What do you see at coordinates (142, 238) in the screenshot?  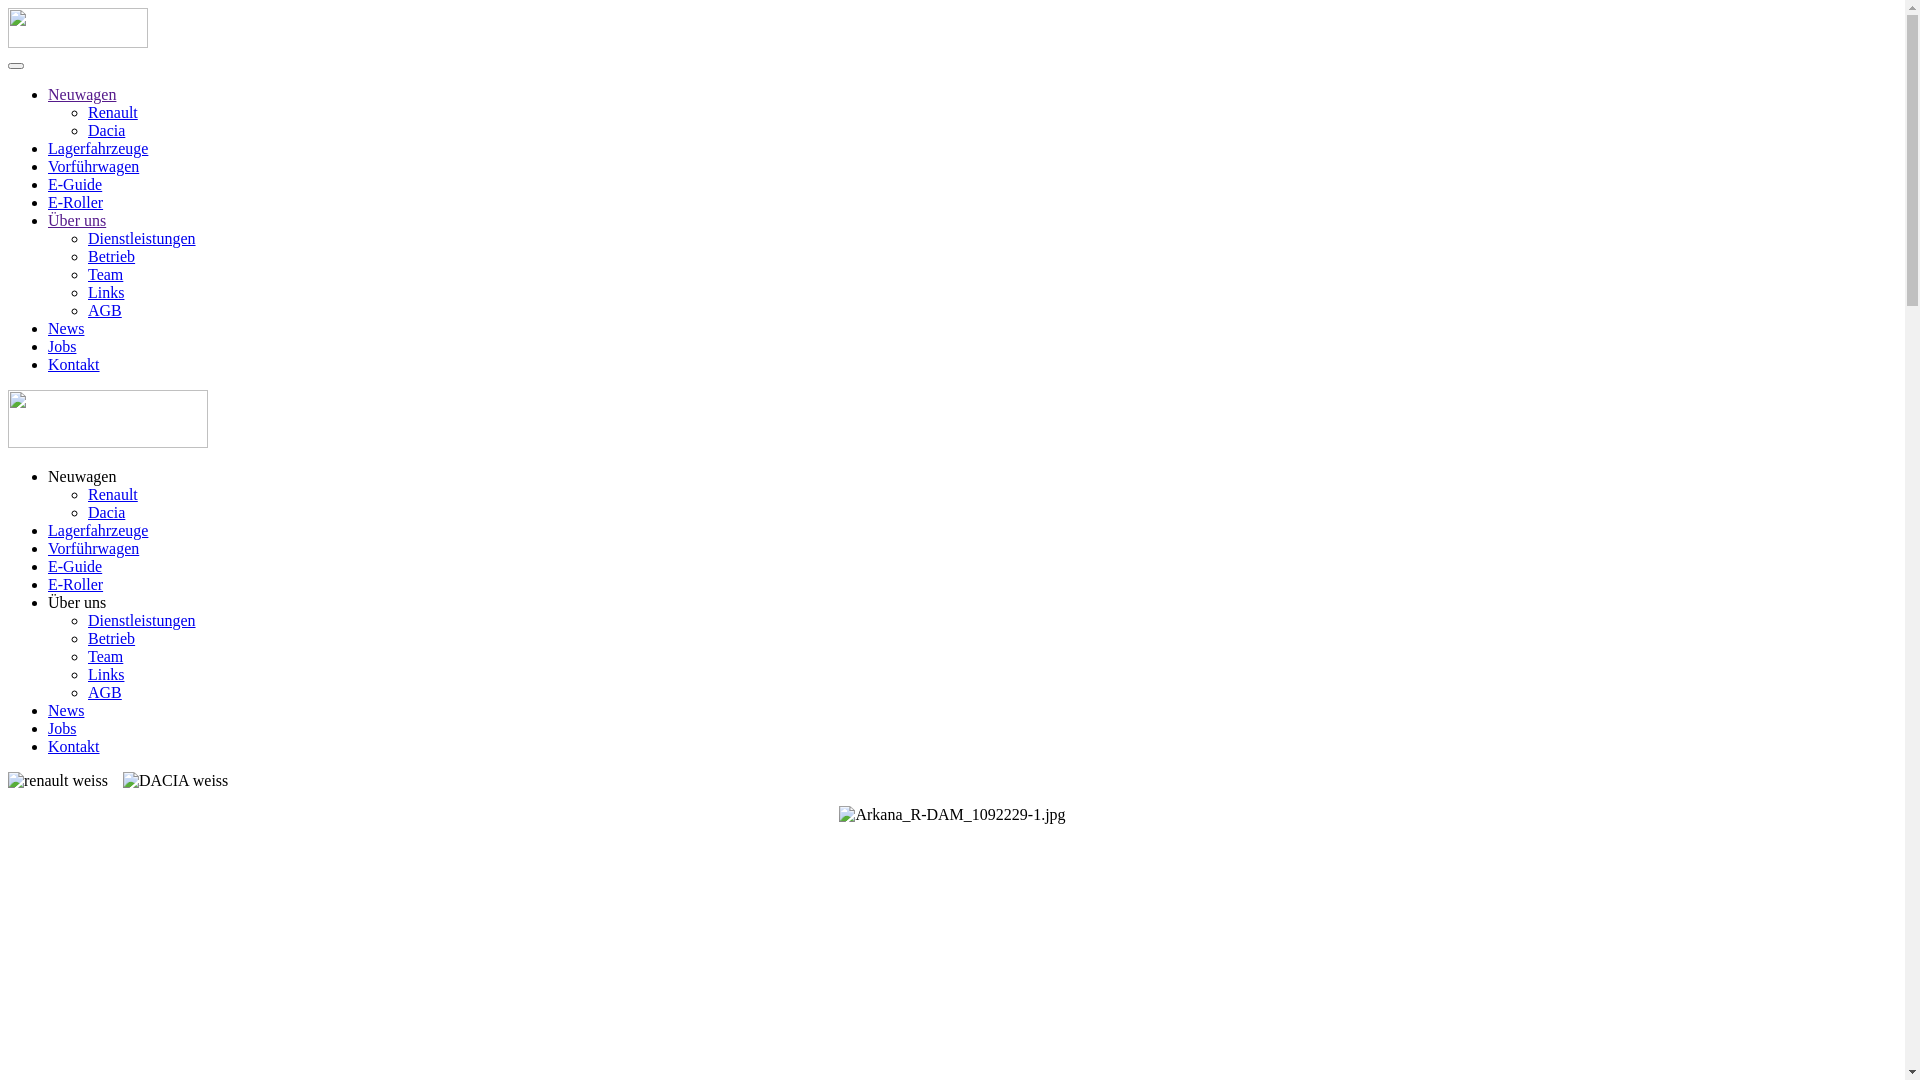 I see `Dienstleistungen` at bounding box center [142, 238].